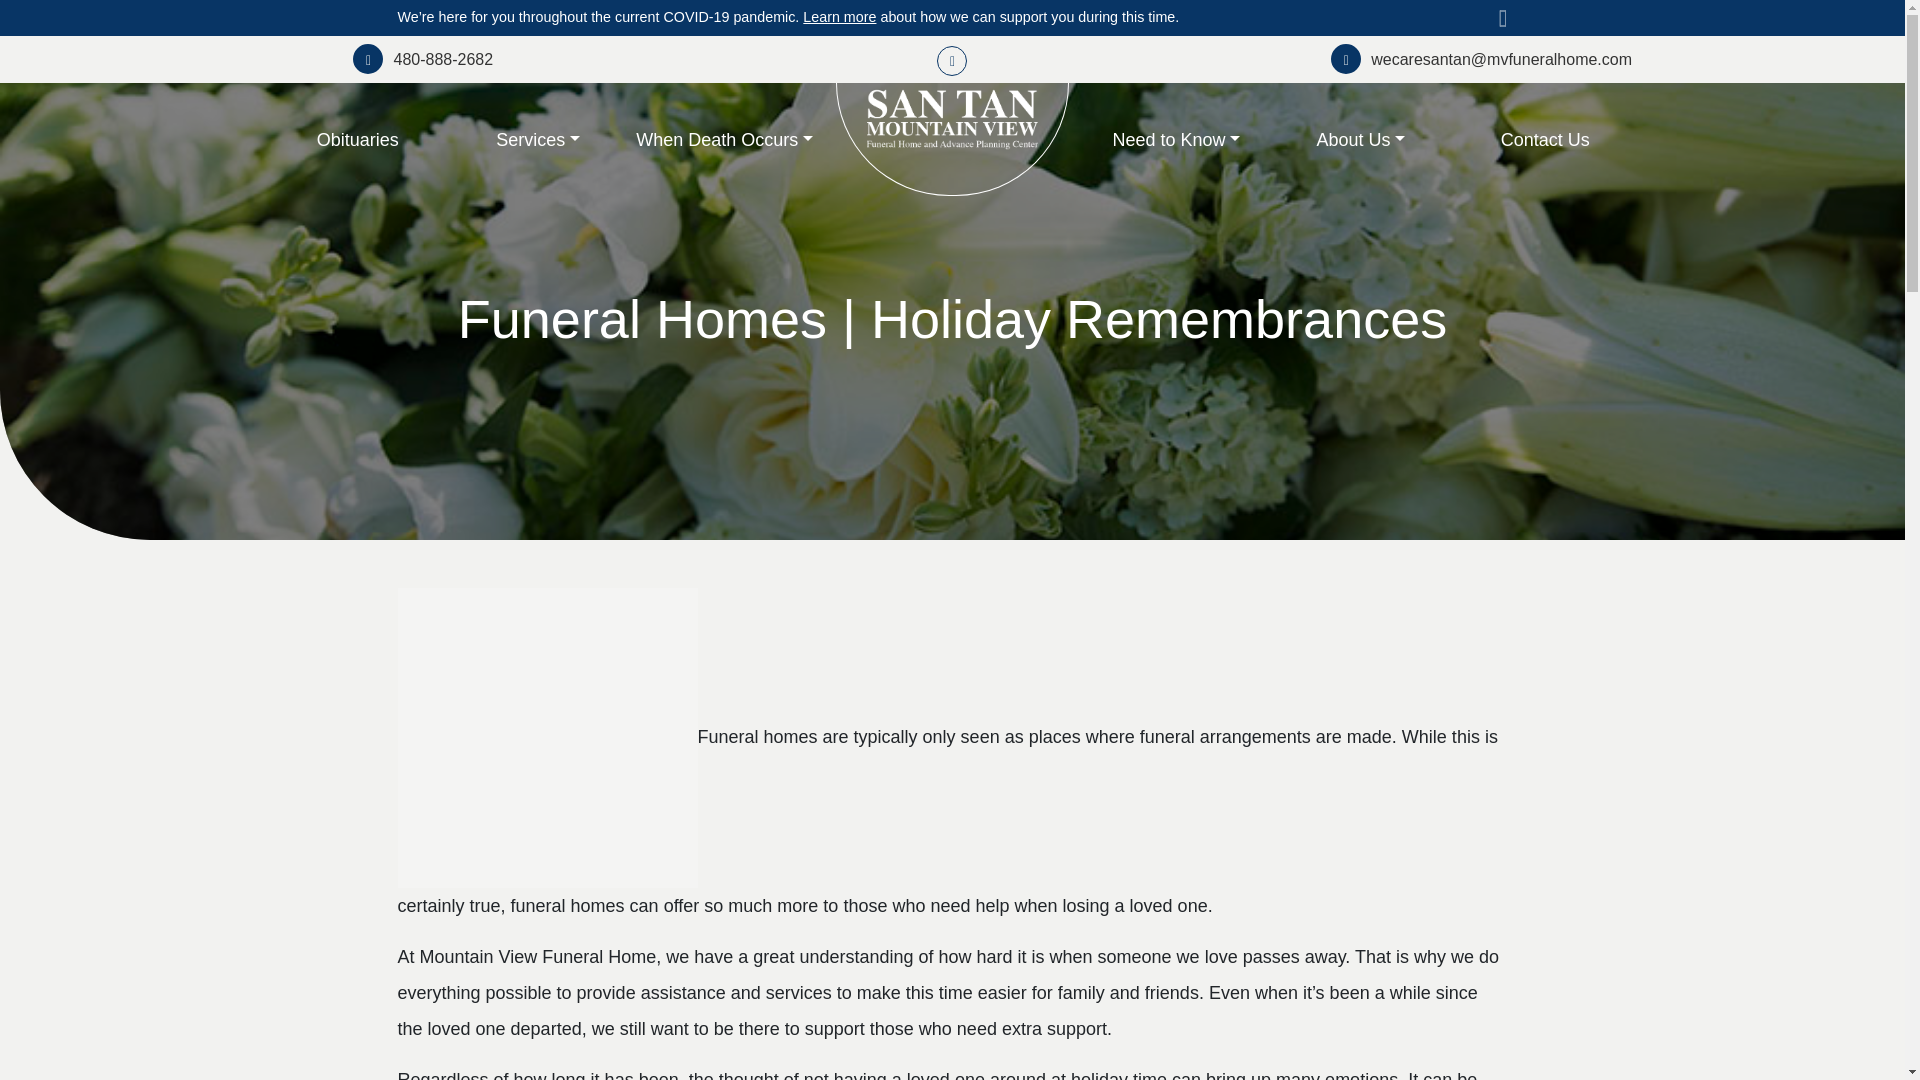 This screenshot has height=1080, width=1920. What do you see at coordinates (423, 59) in the screenshot?
I see `Call Us` at bounding box center [423, 59].